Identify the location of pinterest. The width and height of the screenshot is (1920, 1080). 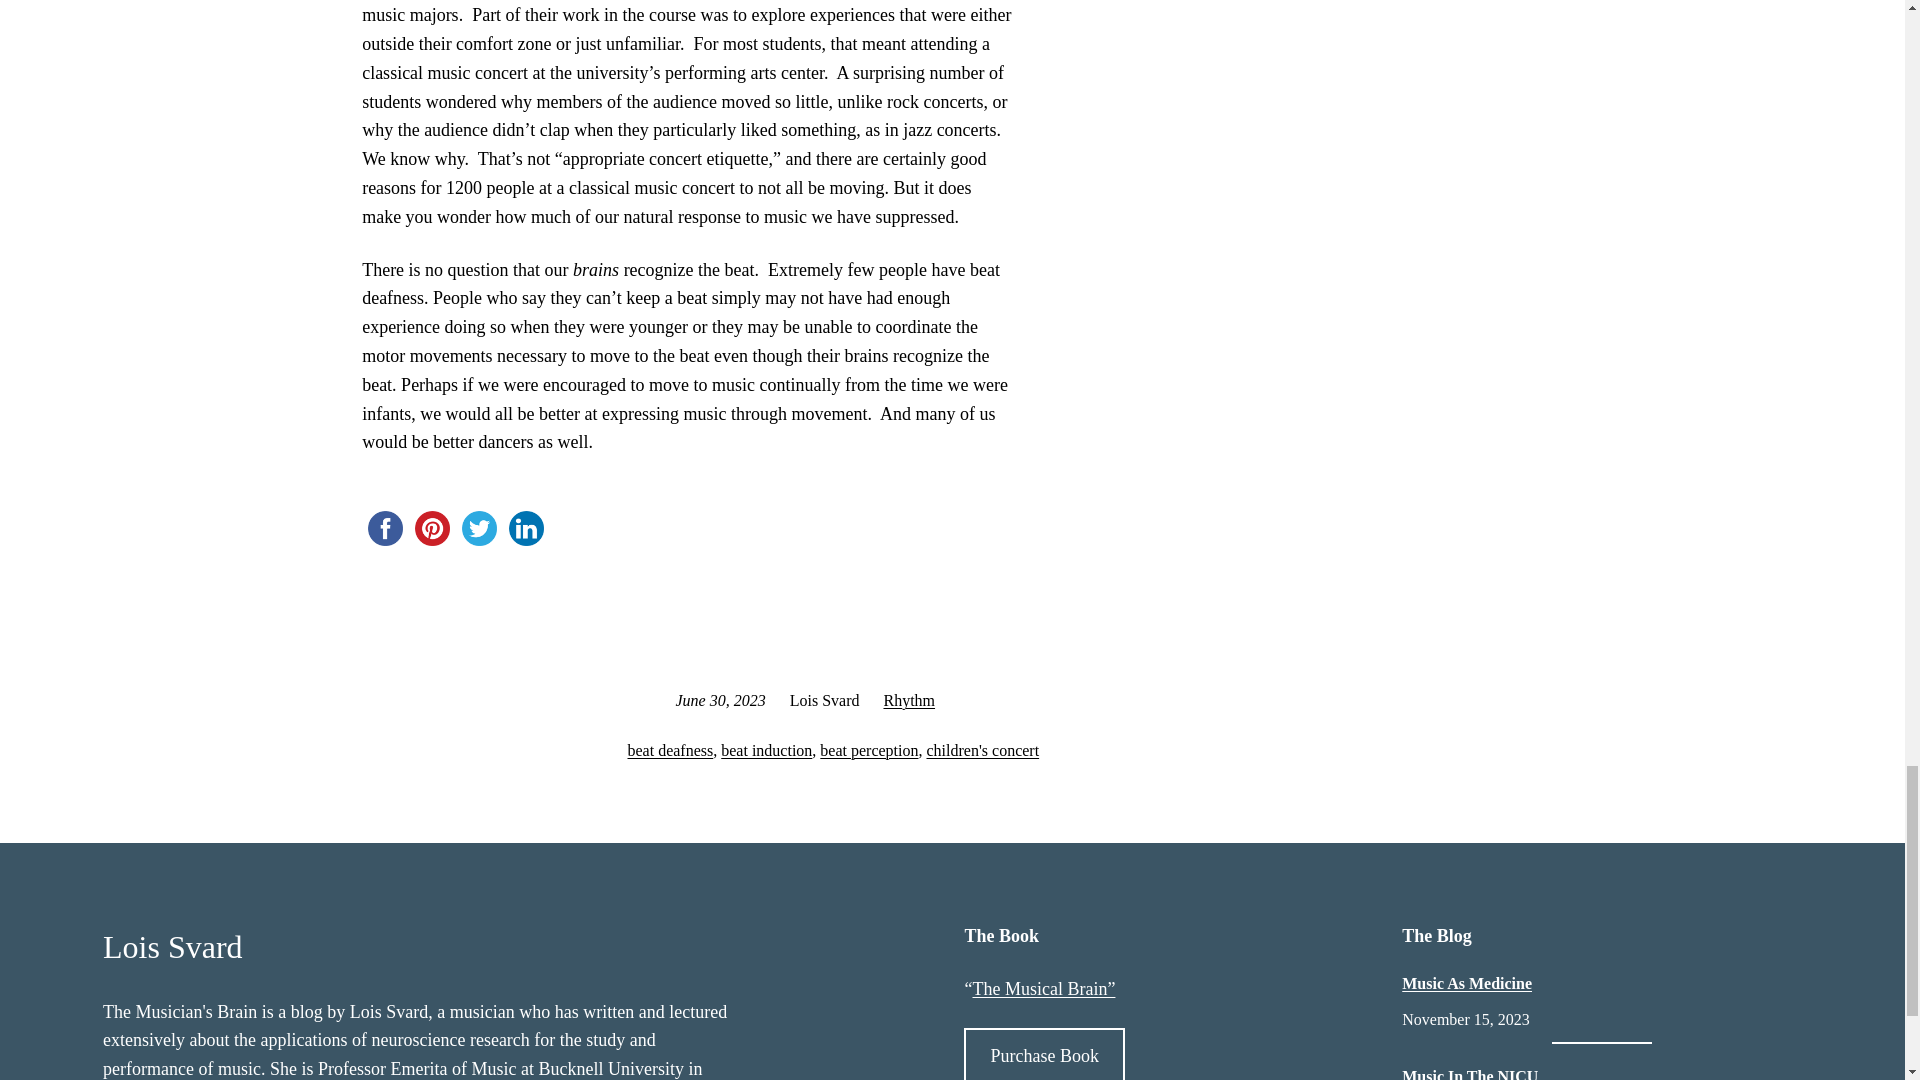
(432, 528).